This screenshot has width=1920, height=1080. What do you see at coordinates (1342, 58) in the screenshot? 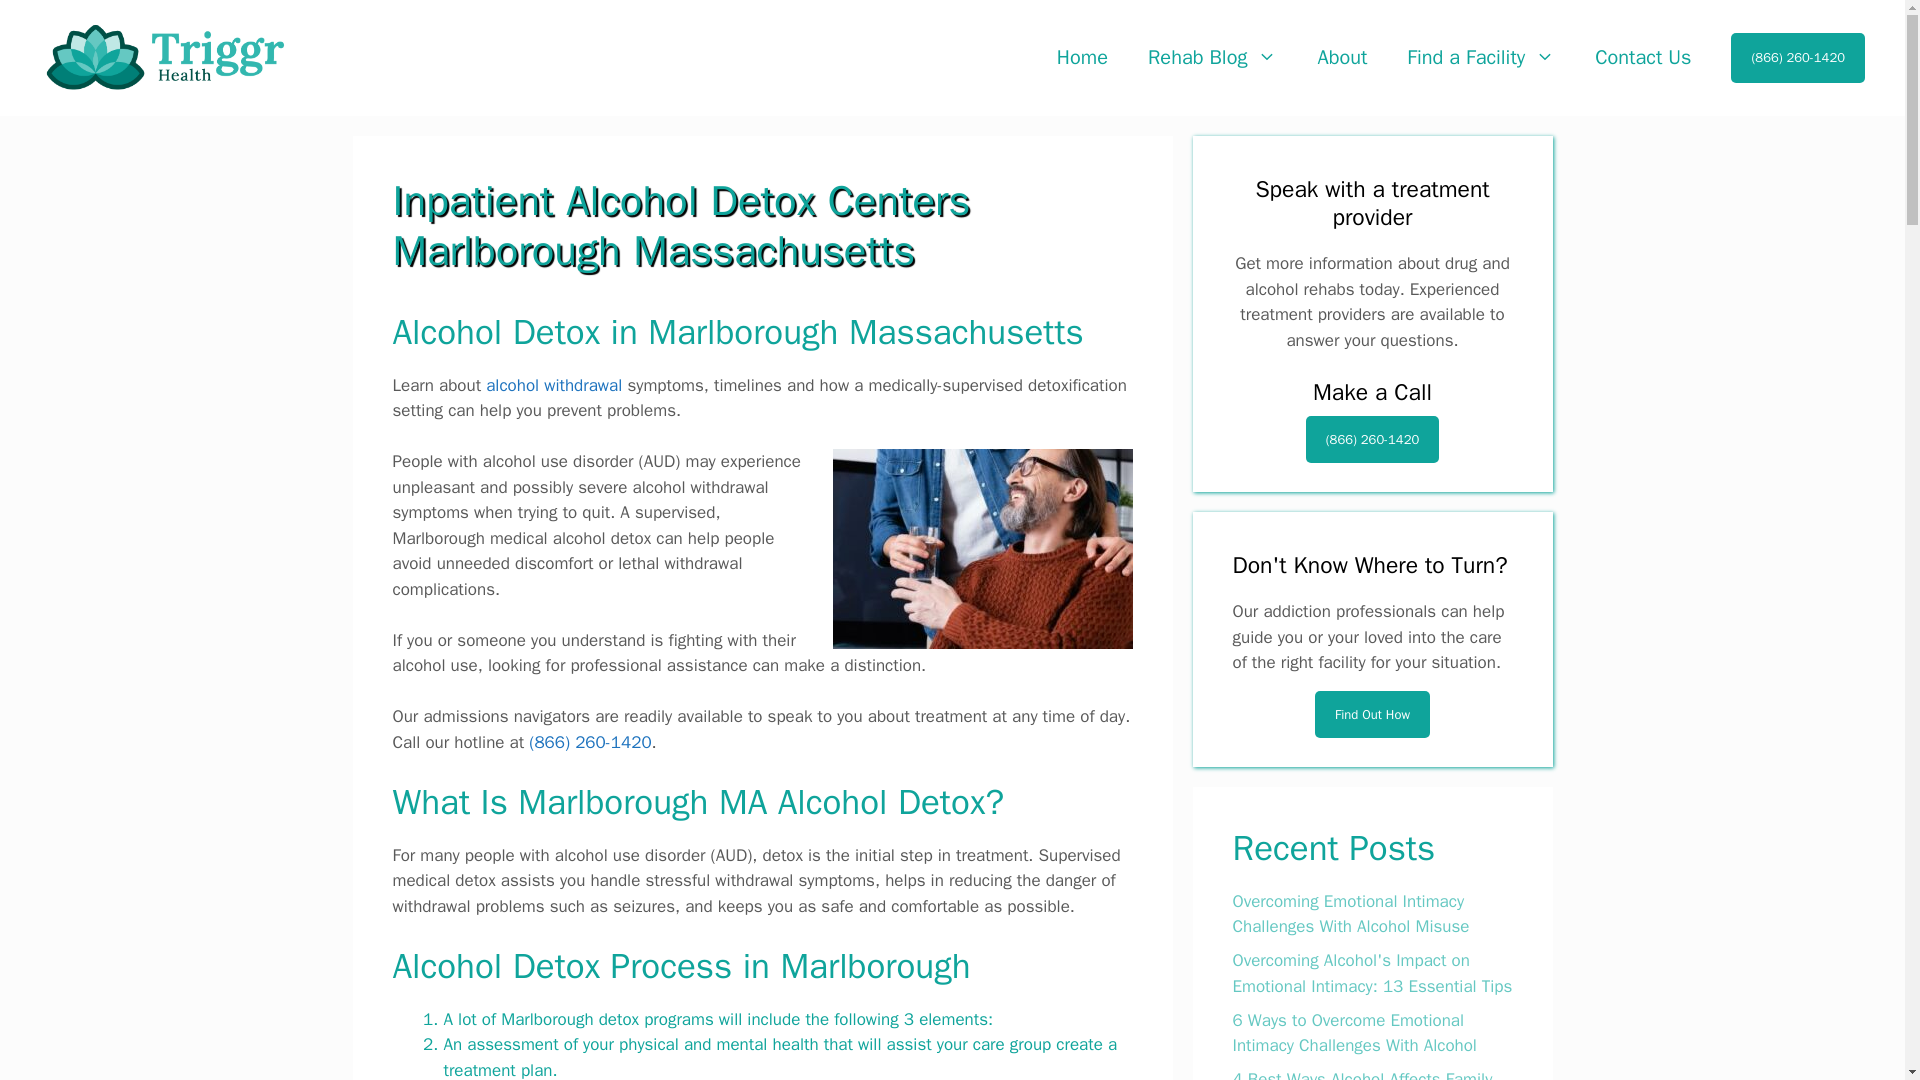
I see `About` at bounding box center [1342, 58].